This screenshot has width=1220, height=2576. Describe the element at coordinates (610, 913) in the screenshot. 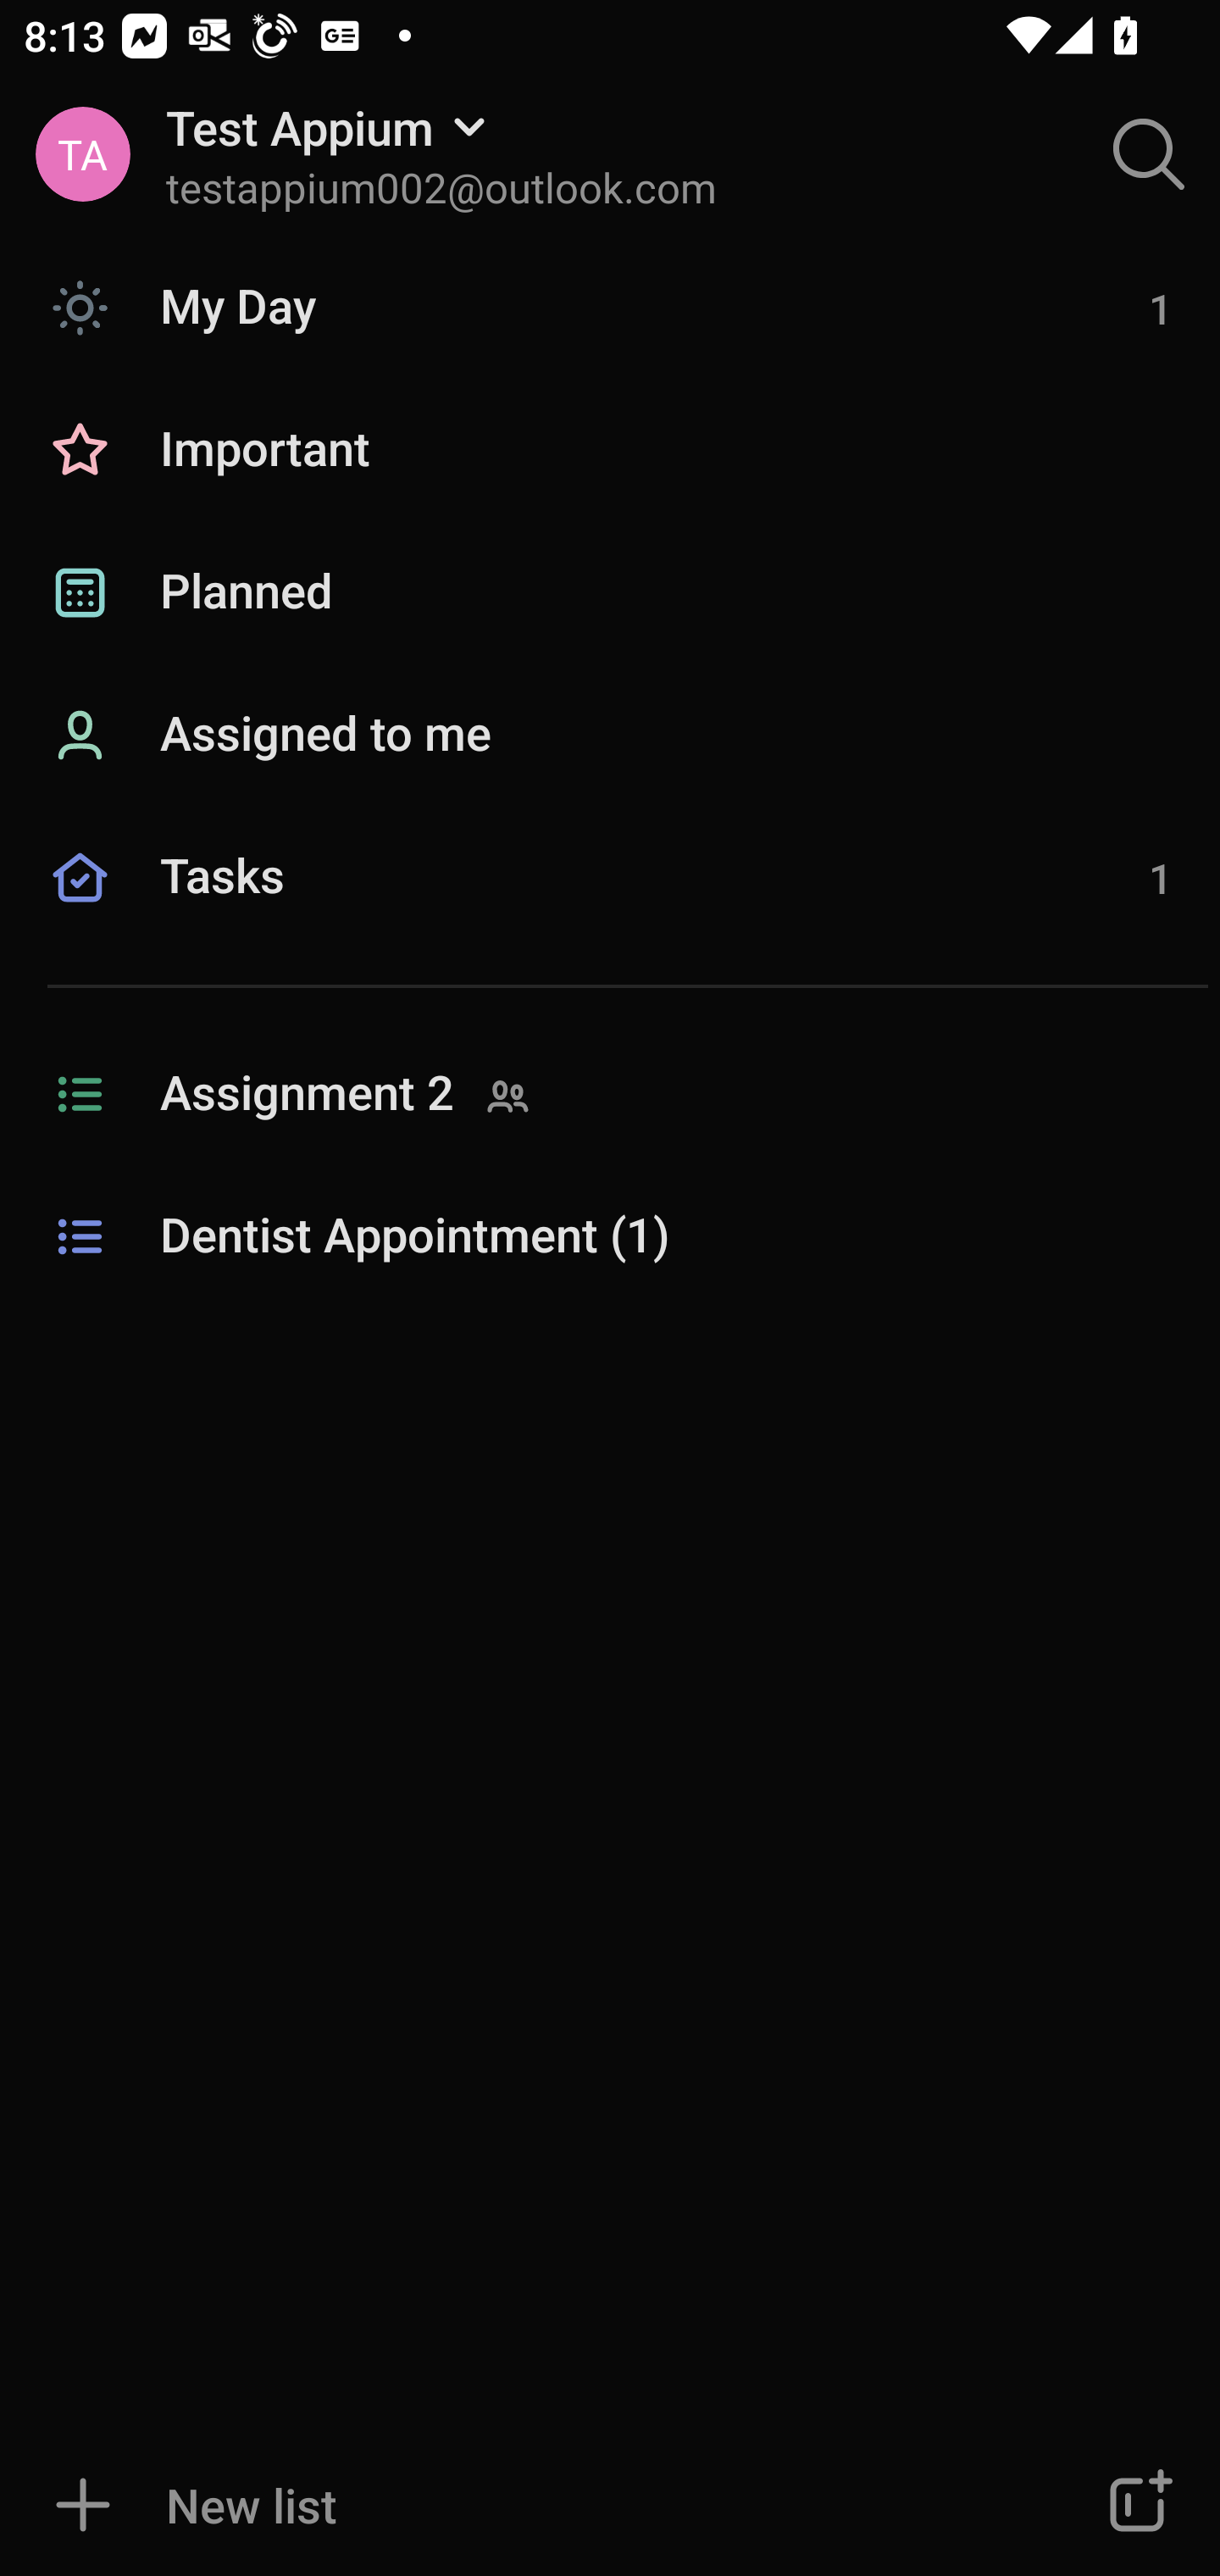

I see `Tasks, 1 tasks Tasks 1` at that location.